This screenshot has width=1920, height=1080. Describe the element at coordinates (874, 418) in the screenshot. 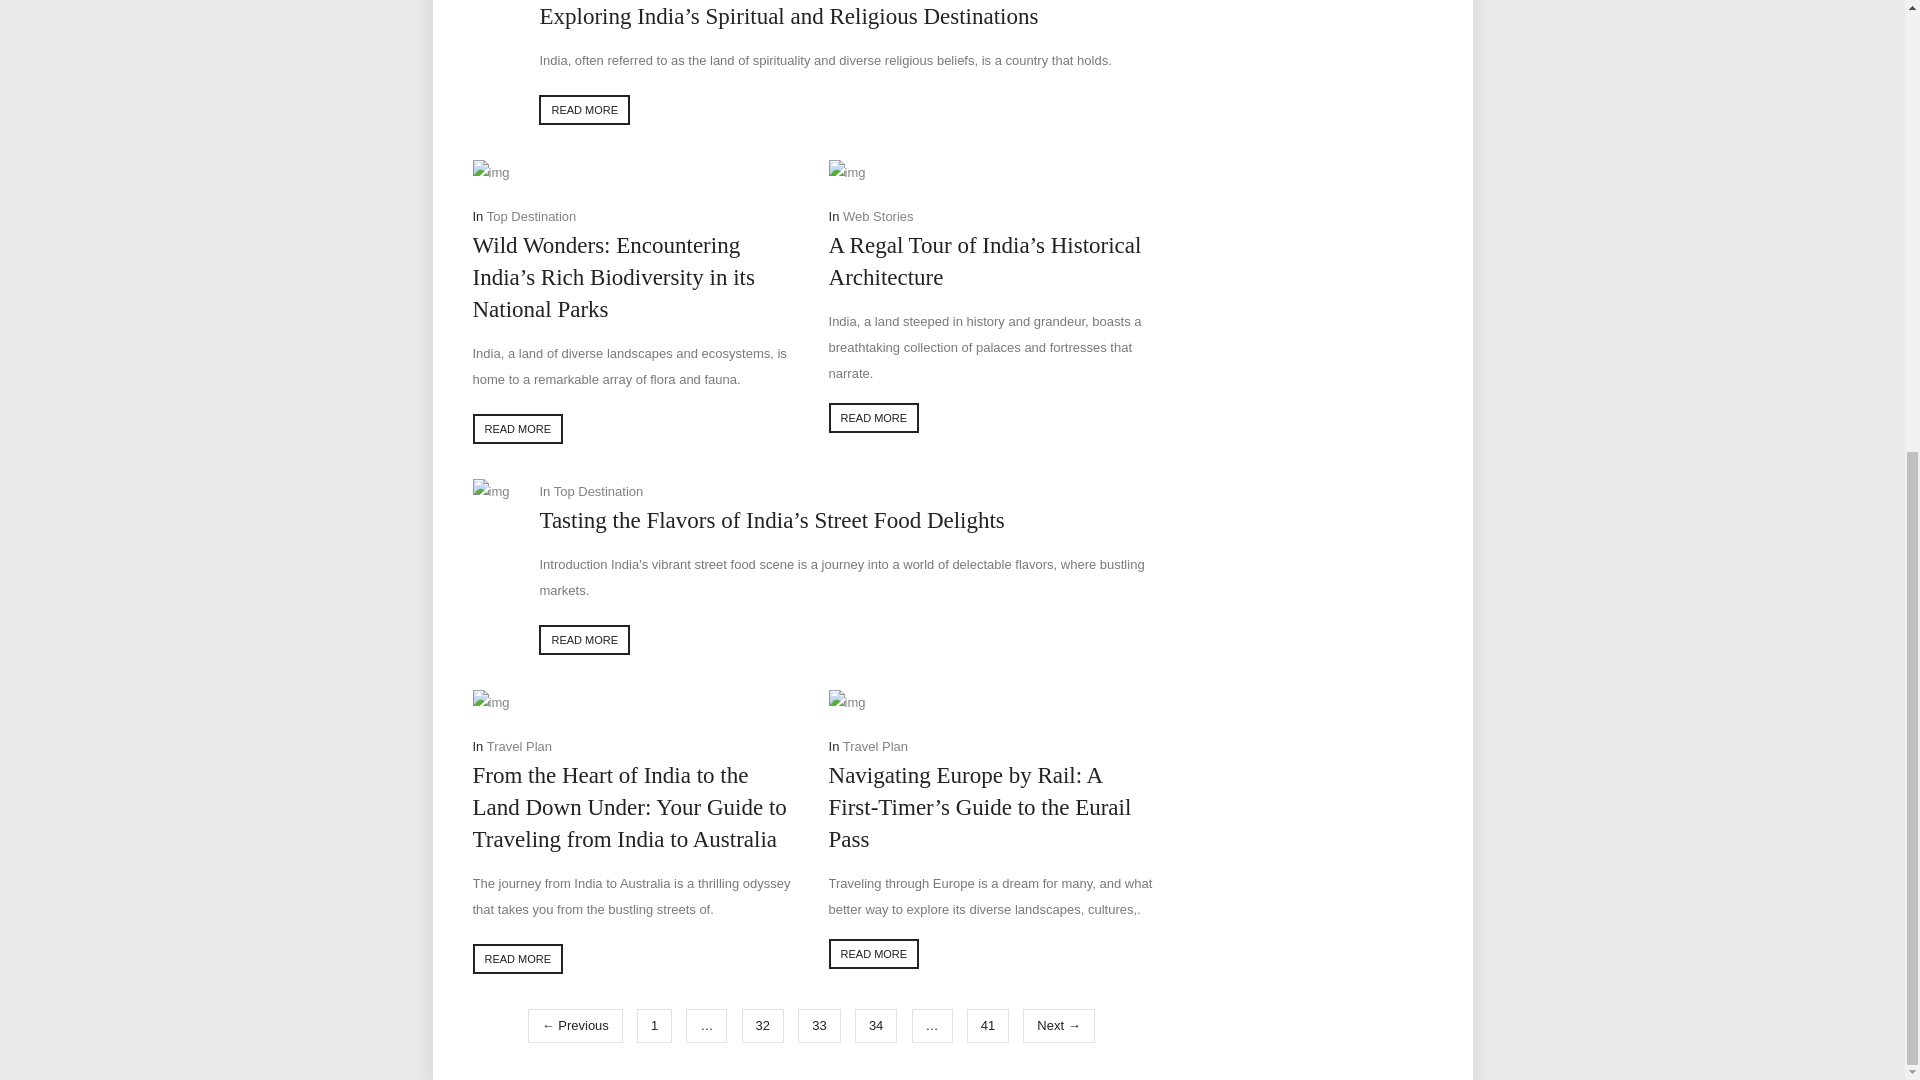

I see `READ MORE` at that location.